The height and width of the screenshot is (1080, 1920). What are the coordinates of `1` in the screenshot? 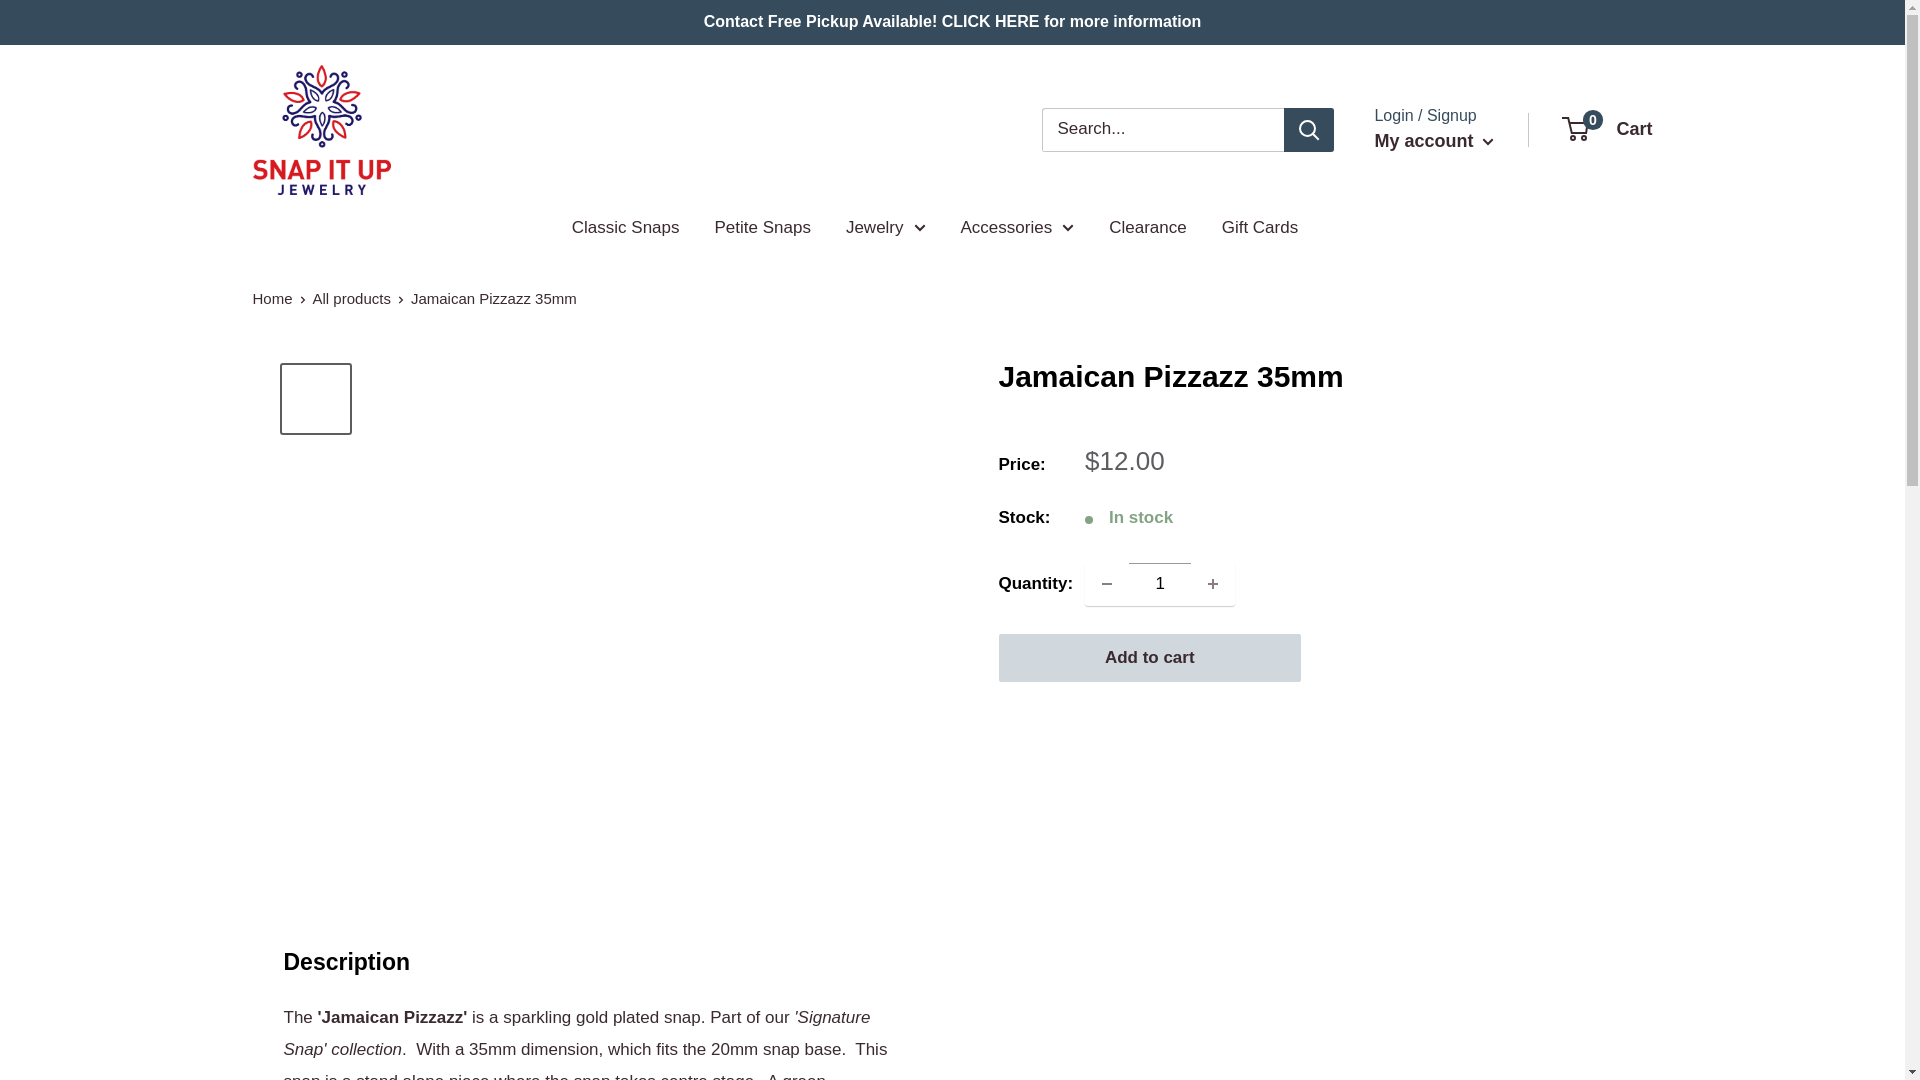 It's located at (1160, 583).